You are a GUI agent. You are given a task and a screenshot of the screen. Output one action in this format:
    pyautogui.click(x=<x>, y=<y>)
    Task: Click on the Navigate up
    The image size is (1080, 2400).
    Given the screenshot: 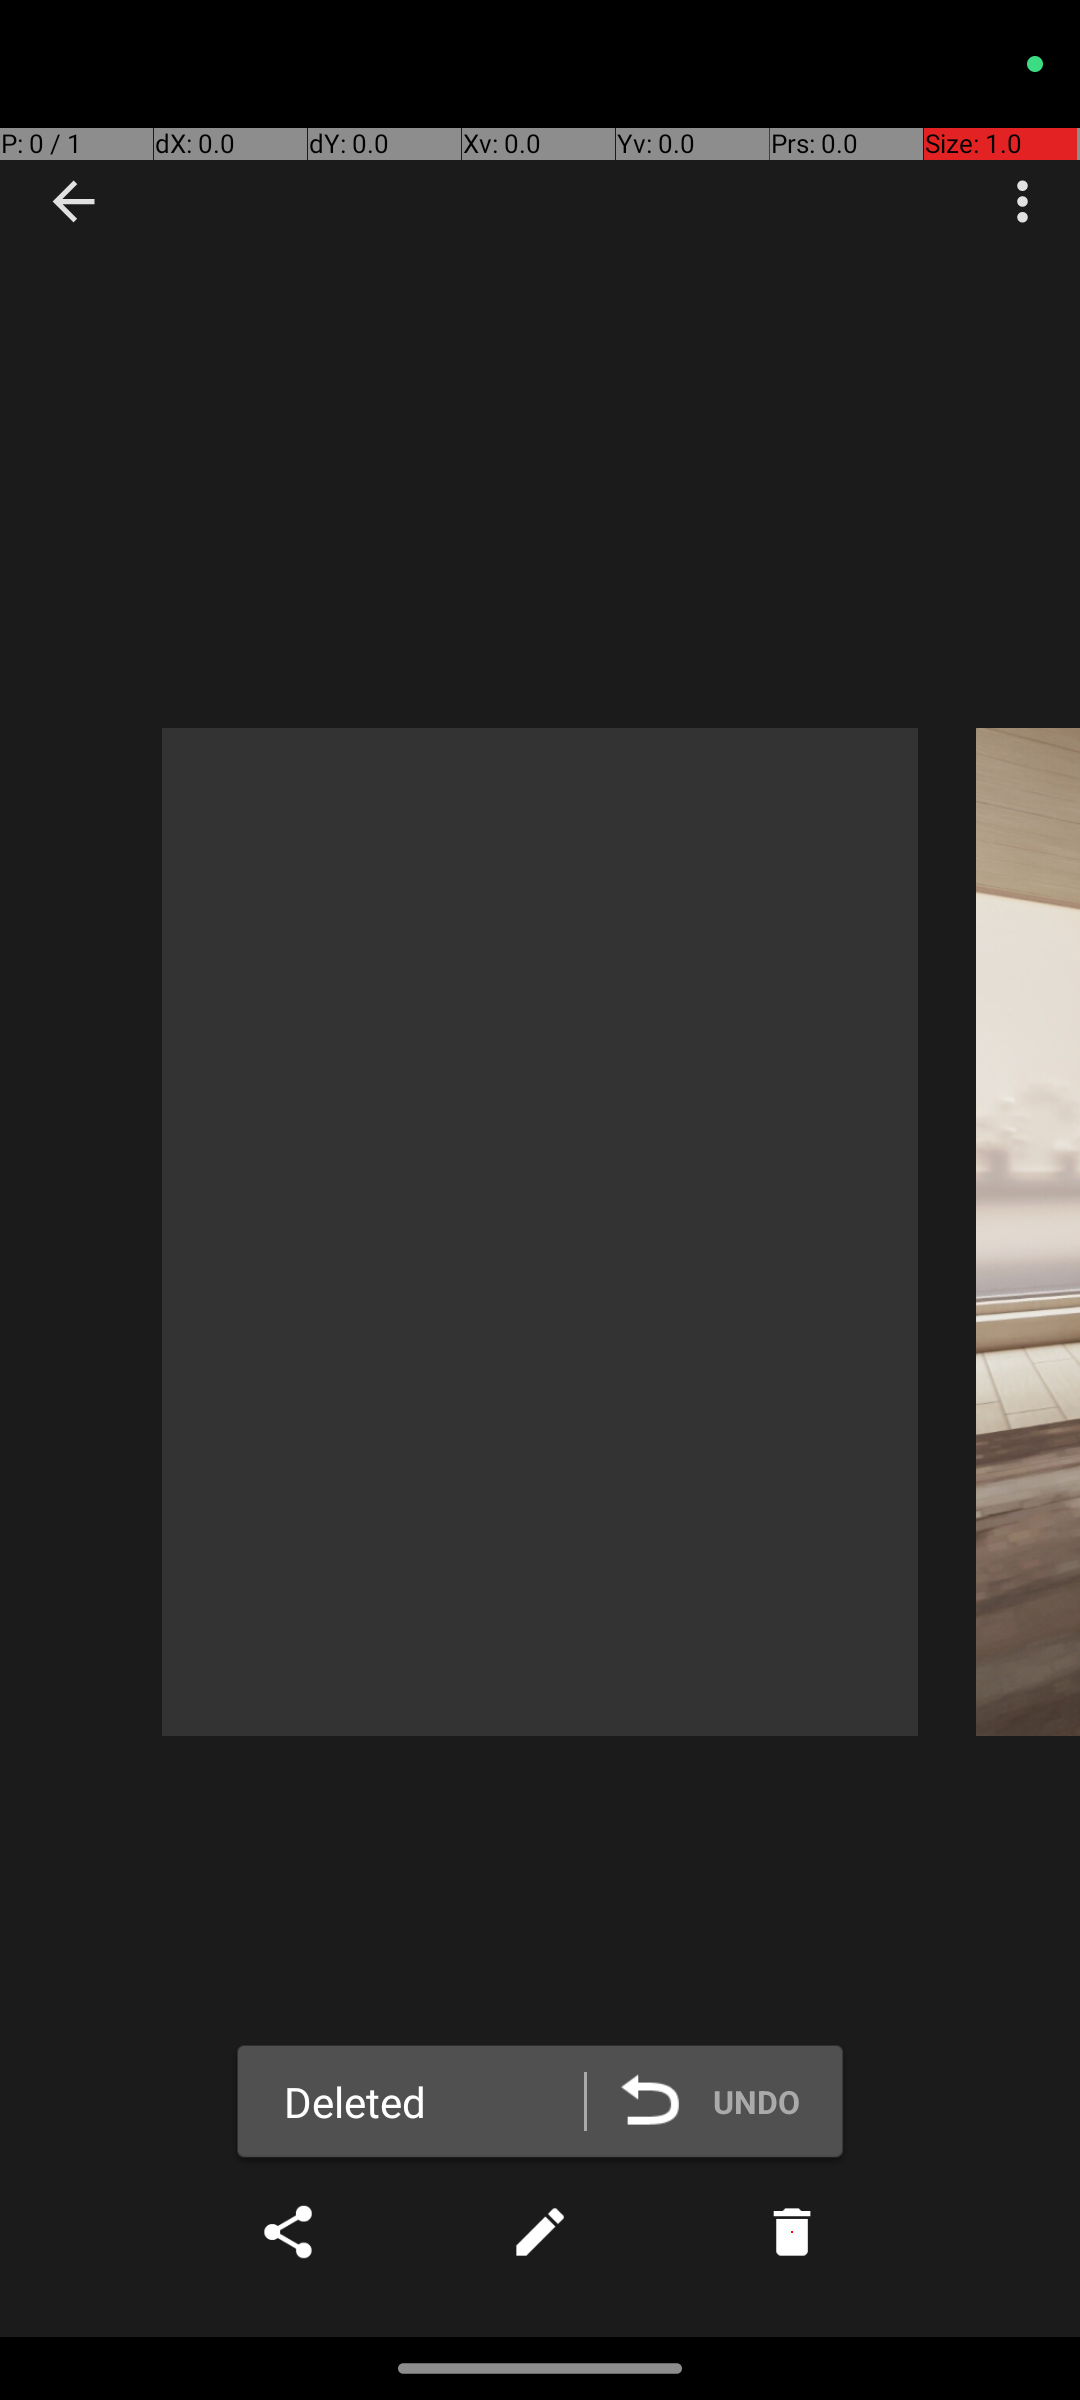 What is the action you would take?
    pyautogui.click(x=74, y=202)
    